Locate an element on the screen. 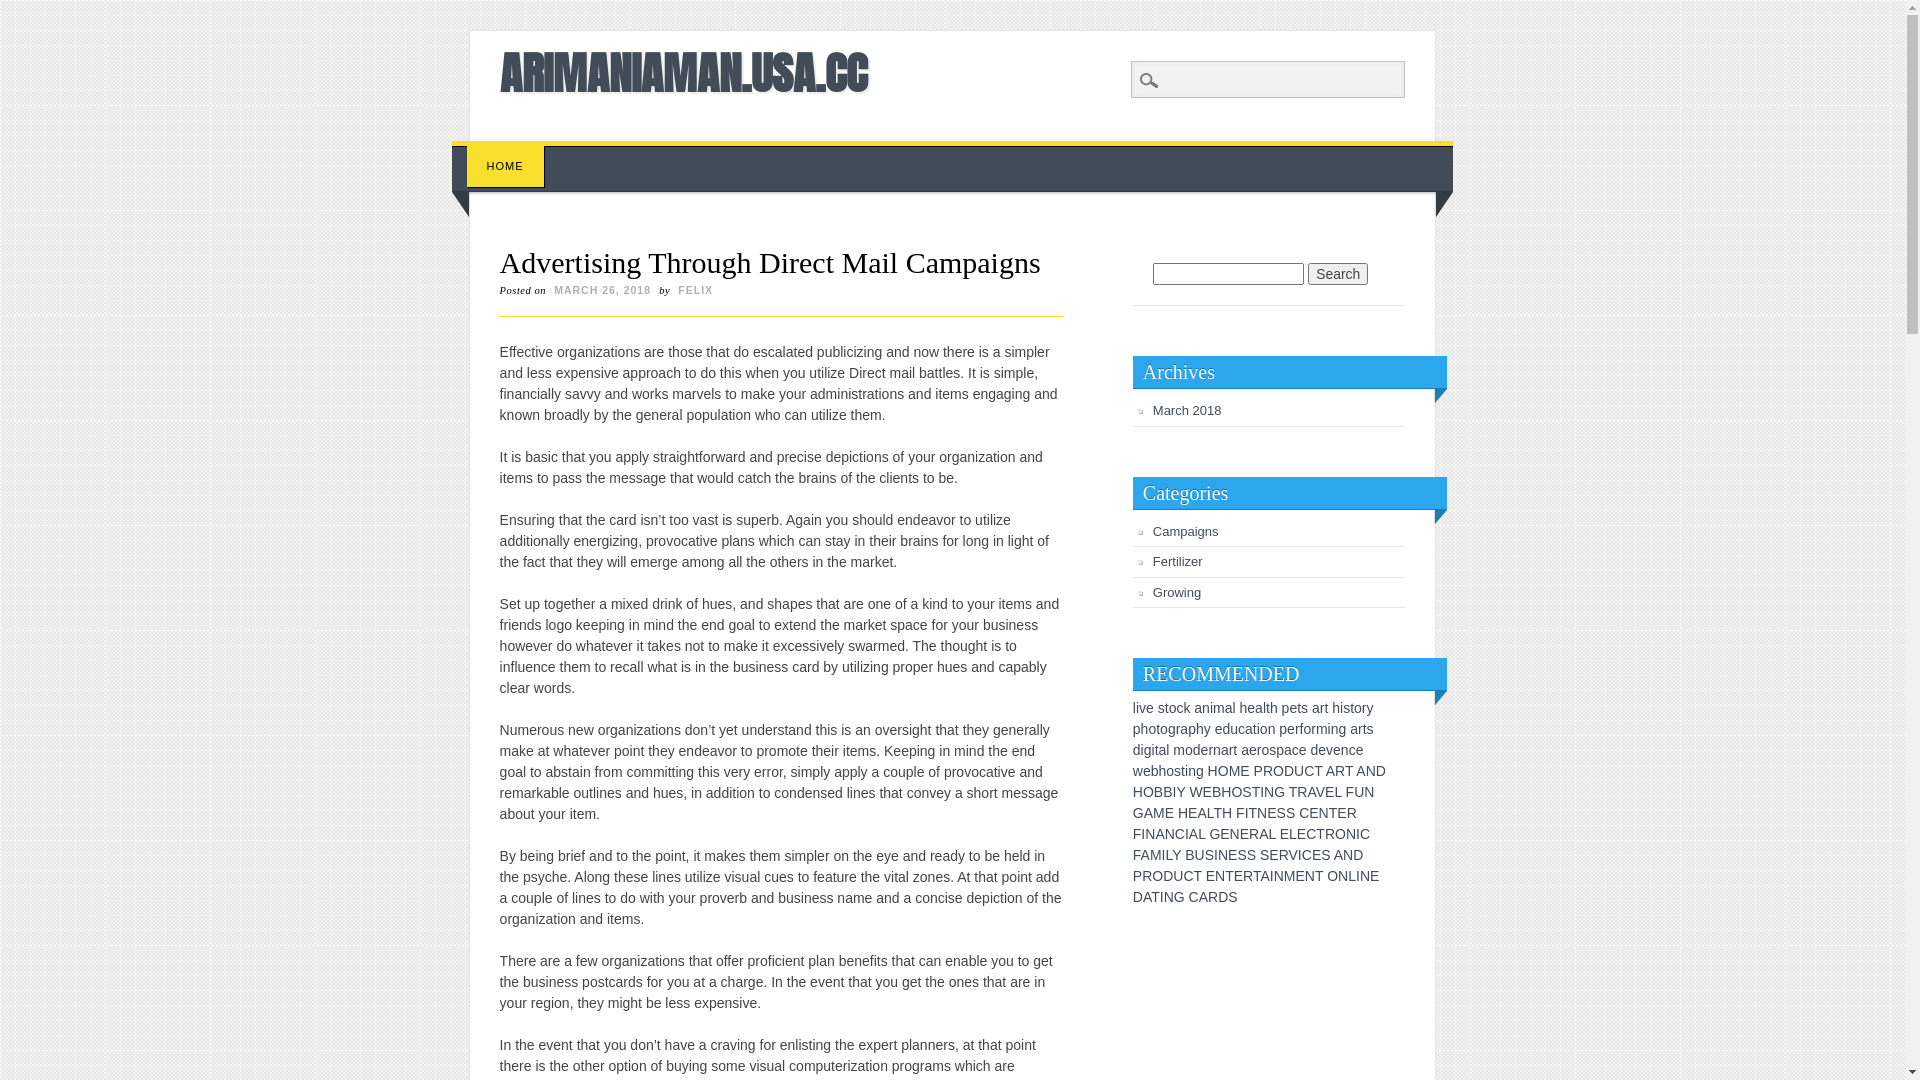  R is located at coordinates (1268, 771).